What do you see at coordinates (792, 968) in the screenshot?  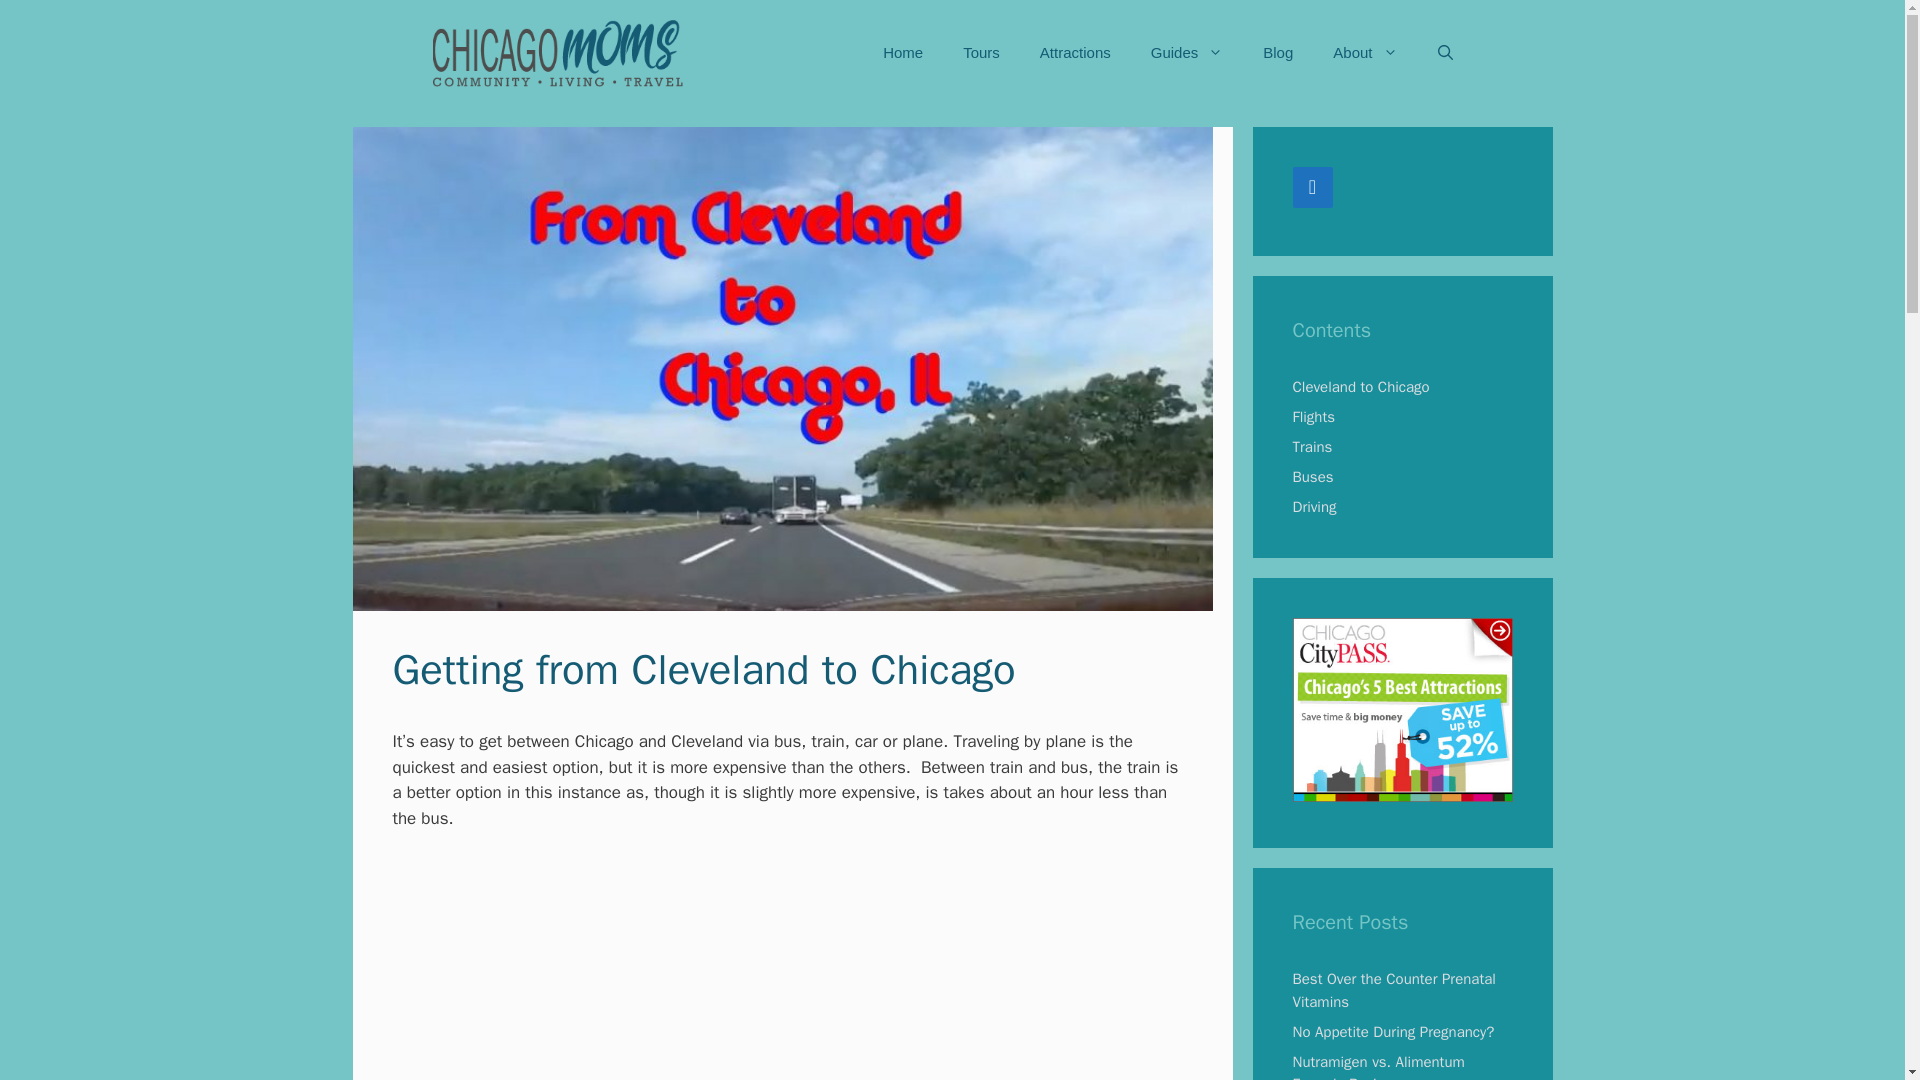 I see `Cleveland to Chicago Baby! - USA Road Trip Ep. 16` at bounding box center [792, 968].